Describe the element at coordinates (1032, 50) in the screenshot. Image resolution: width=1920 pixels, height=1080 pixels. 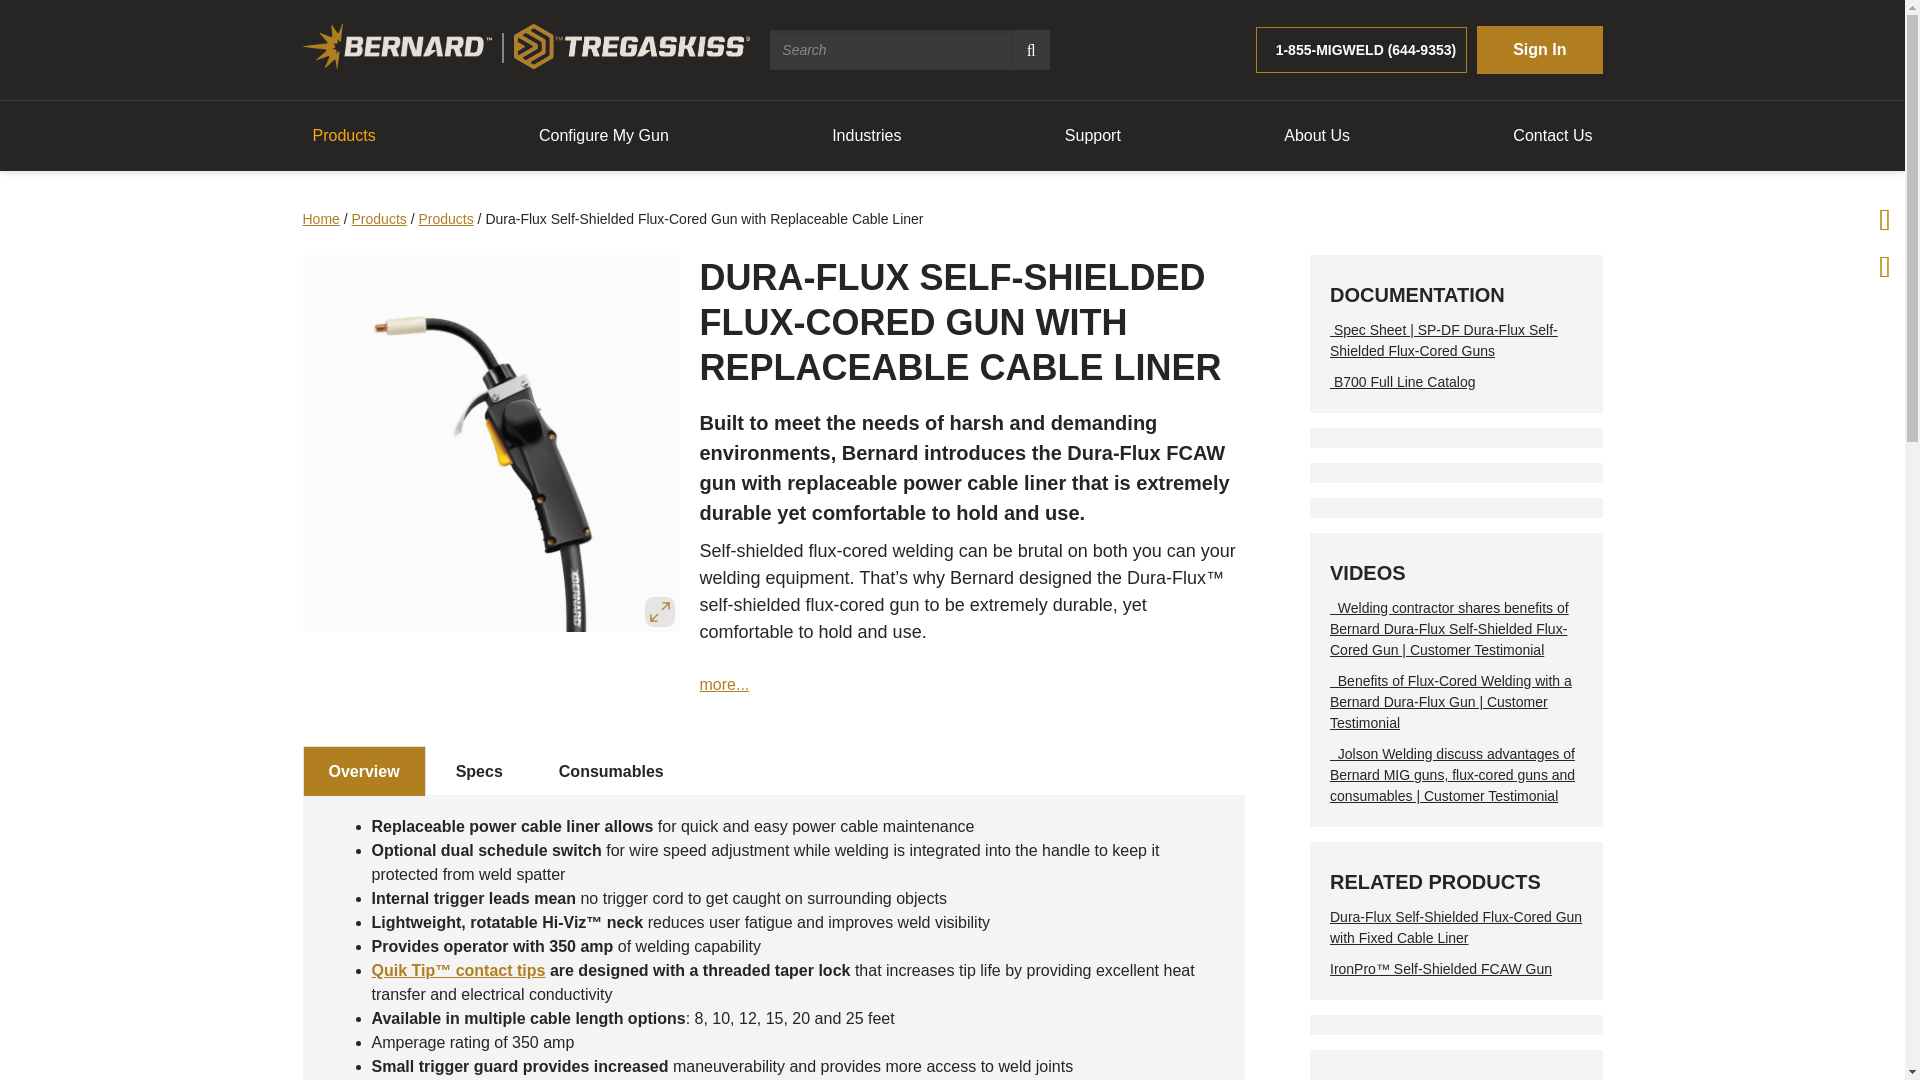
I see `SEARCH` at that location.